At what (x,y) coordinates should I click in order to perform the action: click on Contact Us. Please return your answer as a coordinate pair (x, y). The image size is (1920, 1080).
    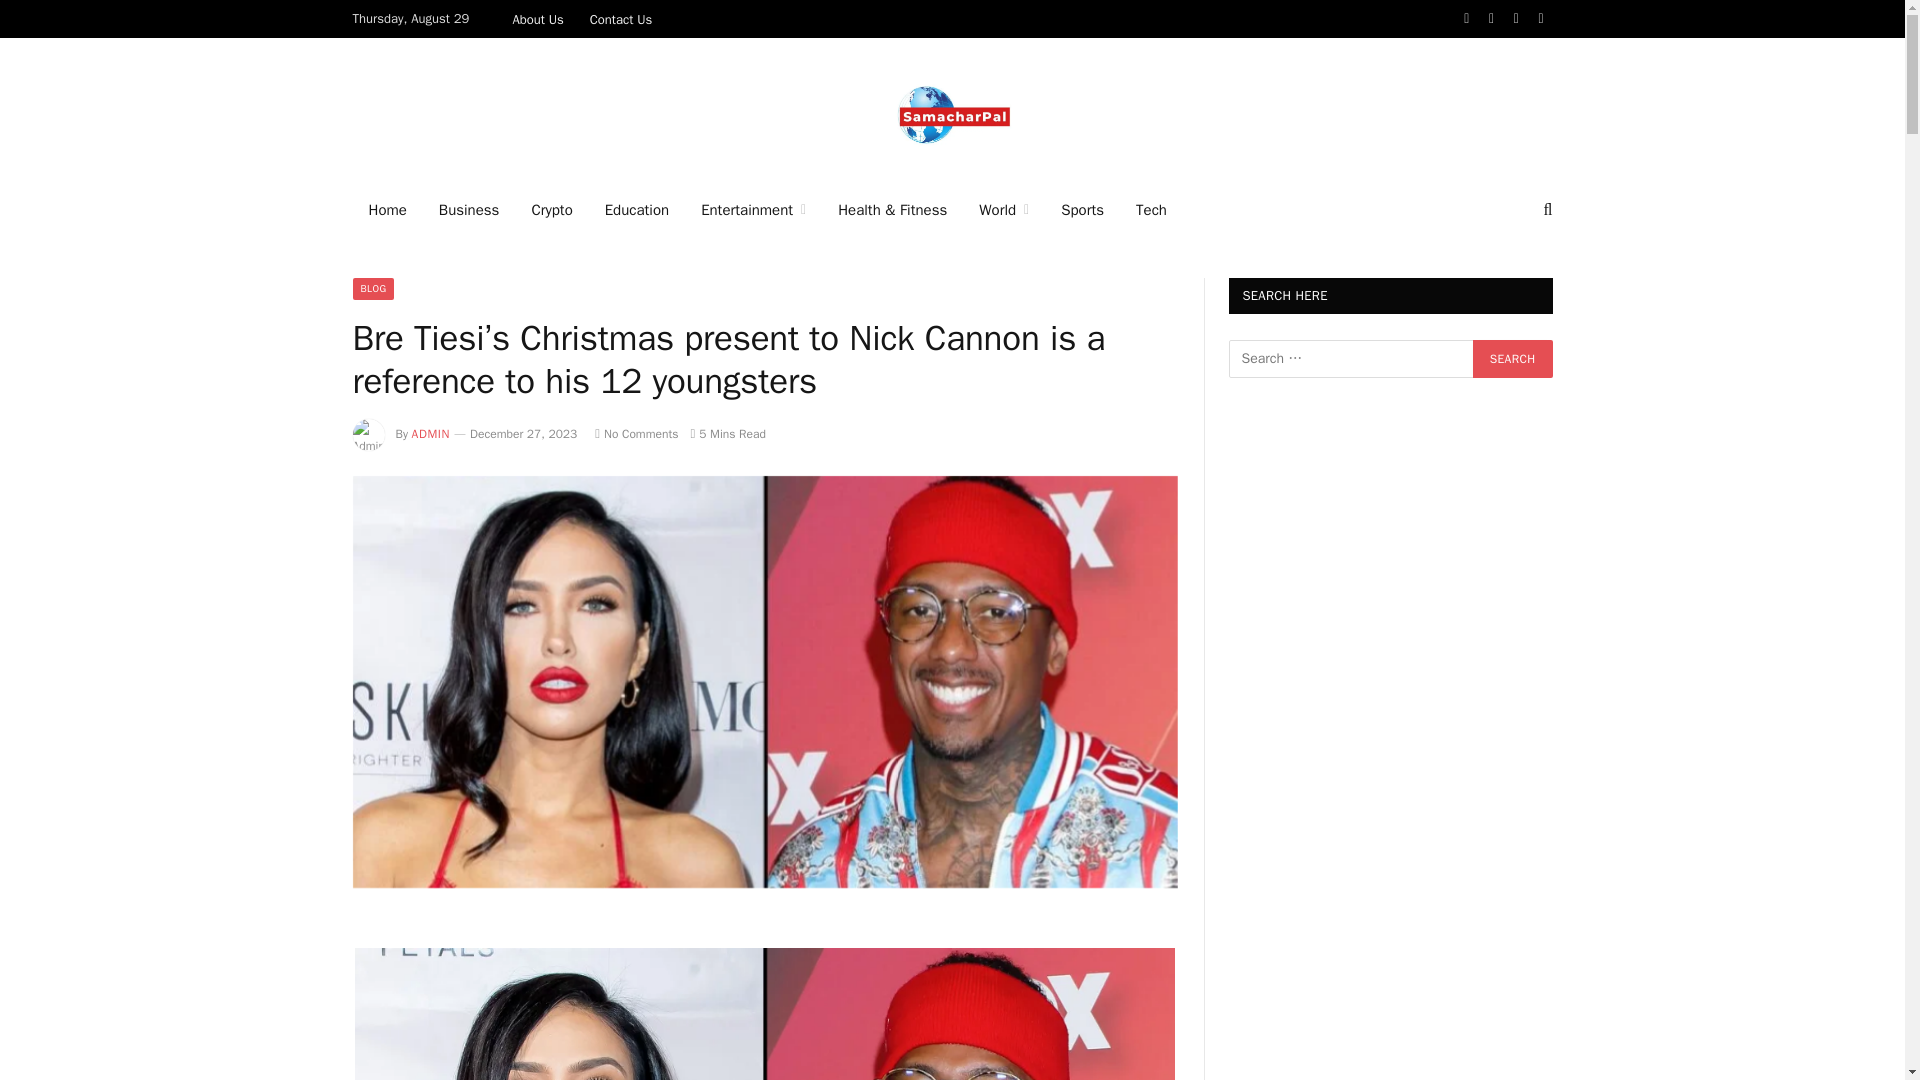
    Looking at the image, I should click on (622, 18).